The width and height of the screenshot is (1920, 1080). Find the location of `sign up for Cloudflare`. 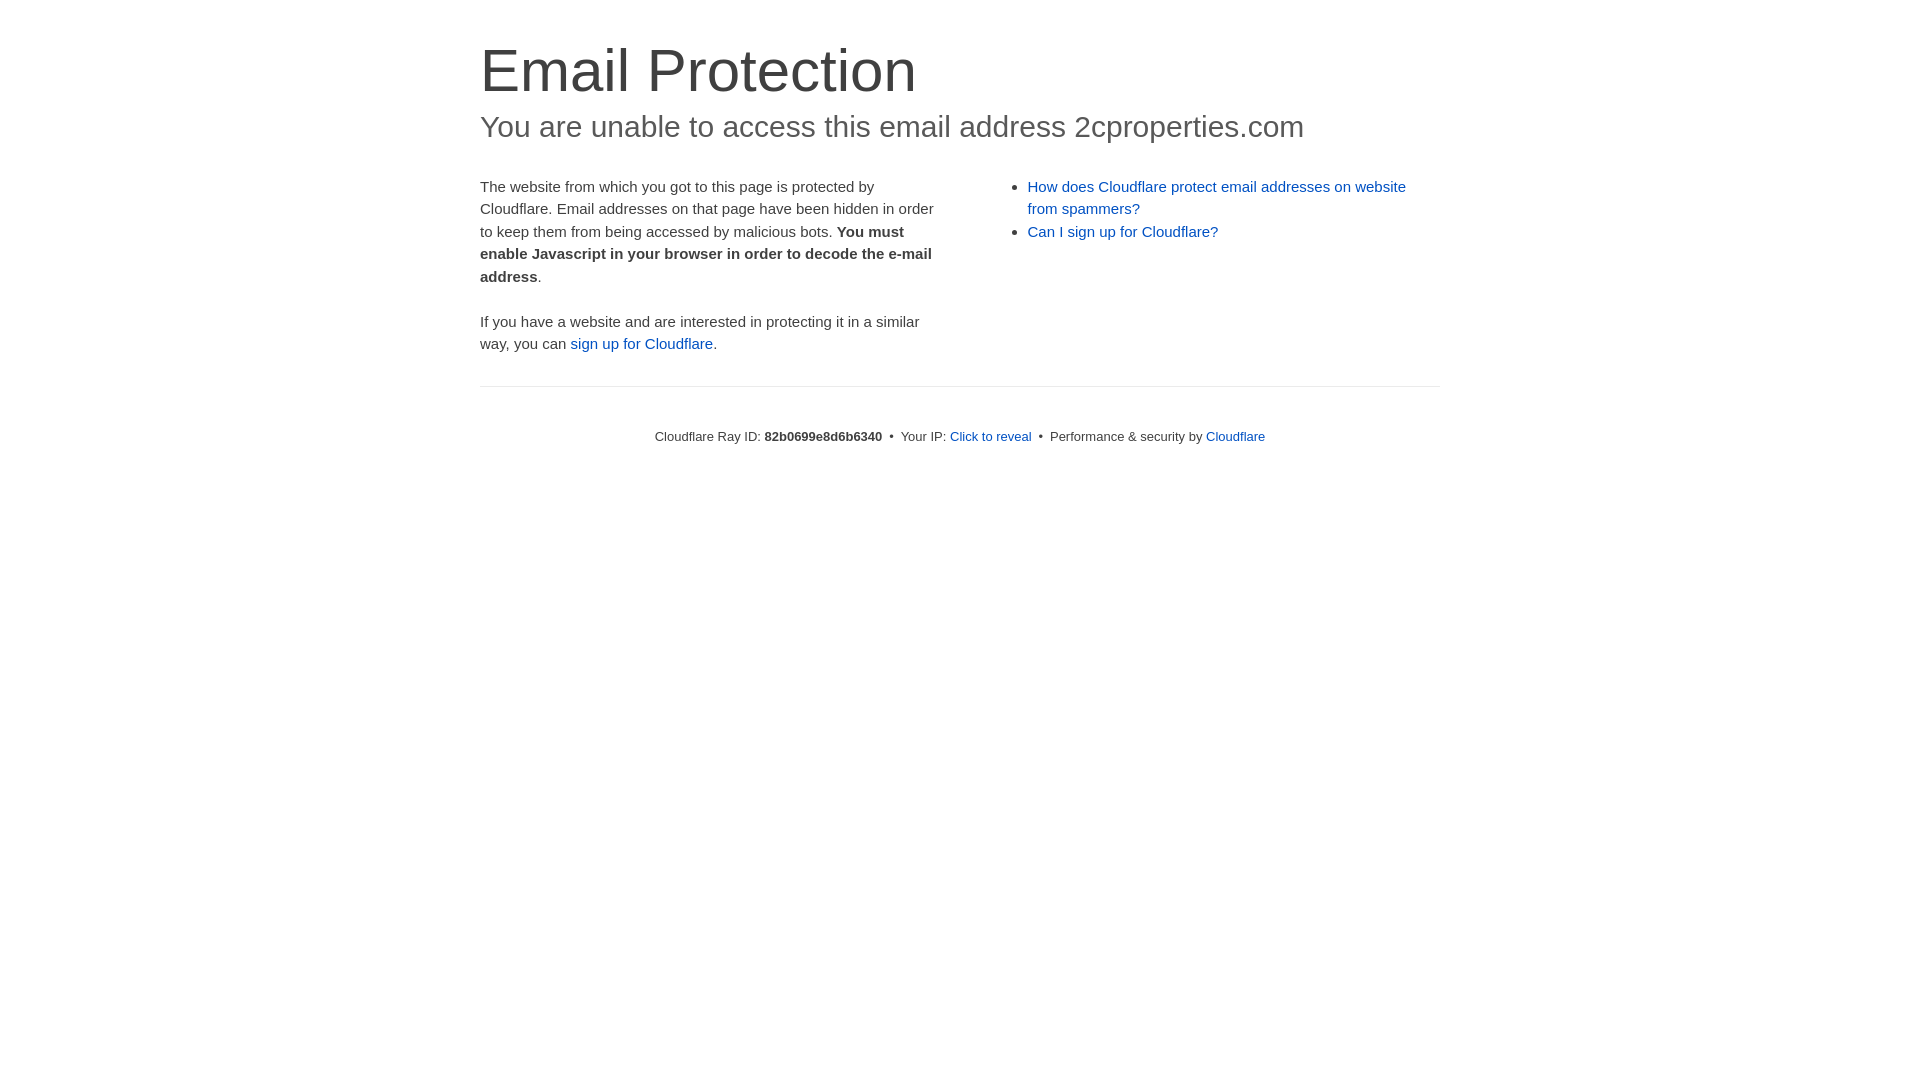

sign up for Cloudflare is located at coordinates (642, 344).